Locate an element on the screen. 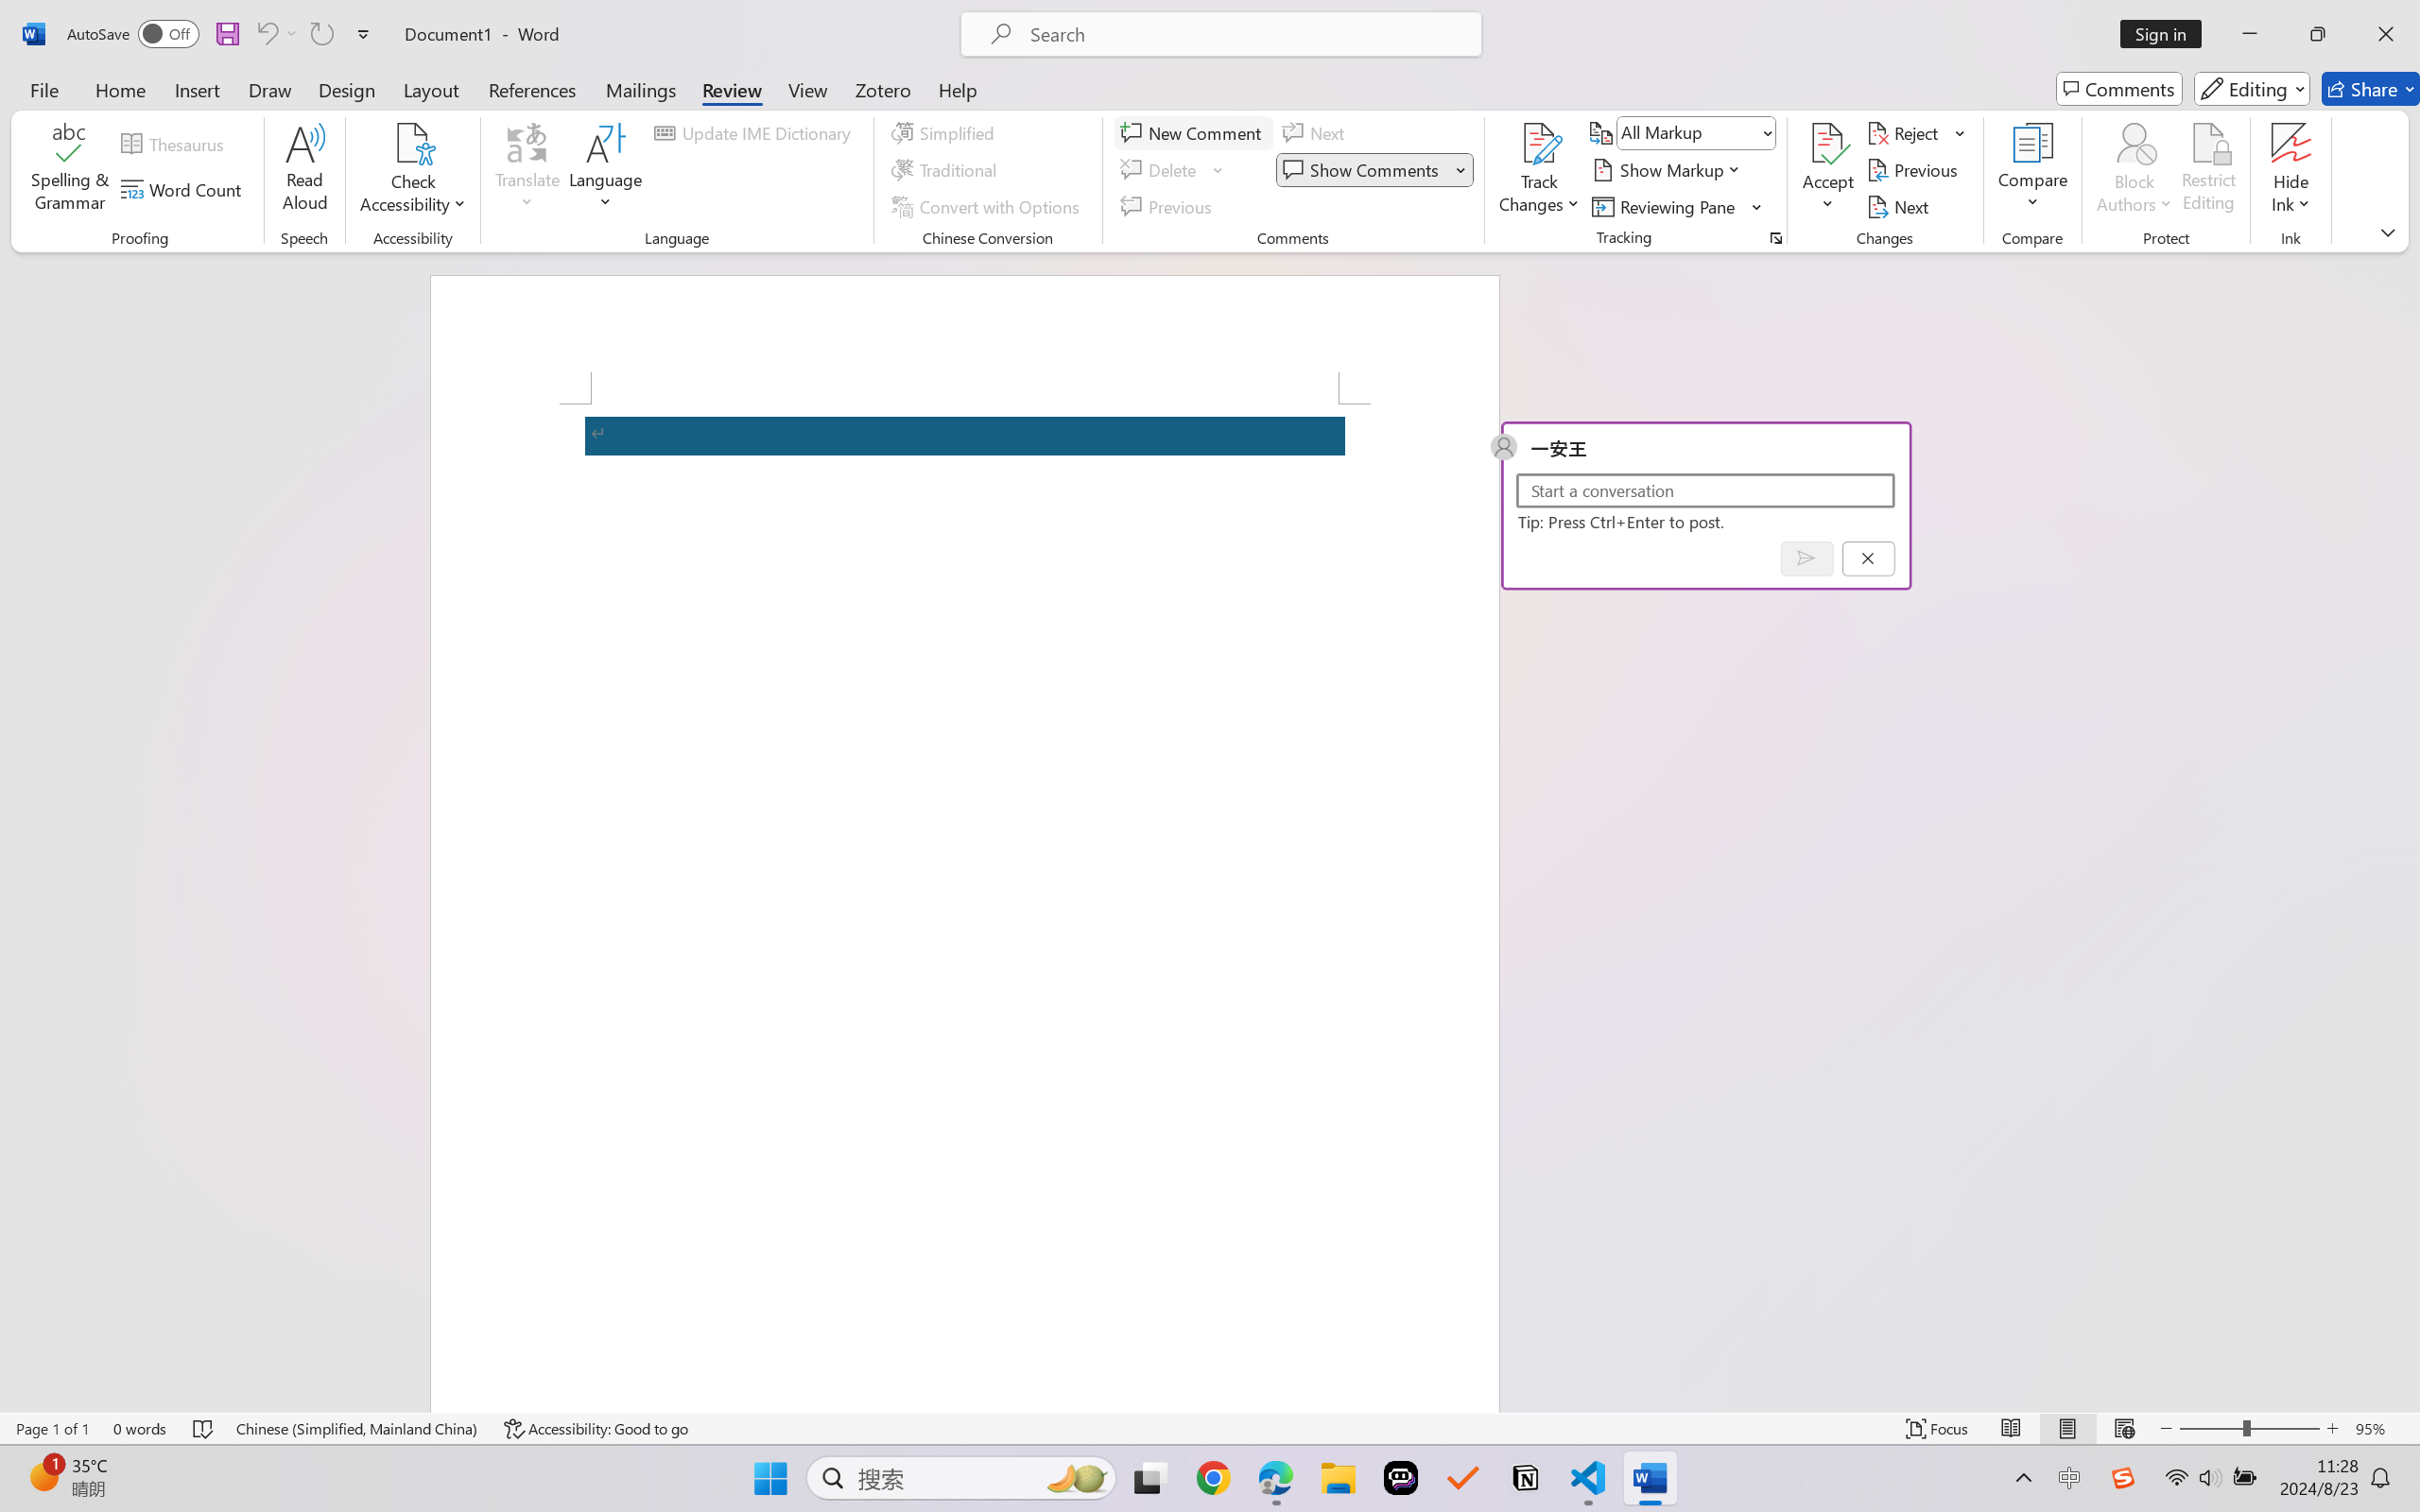 The height and width of the screenshot is (1512, 2420). Word Count is located at coordinates (184, 189).